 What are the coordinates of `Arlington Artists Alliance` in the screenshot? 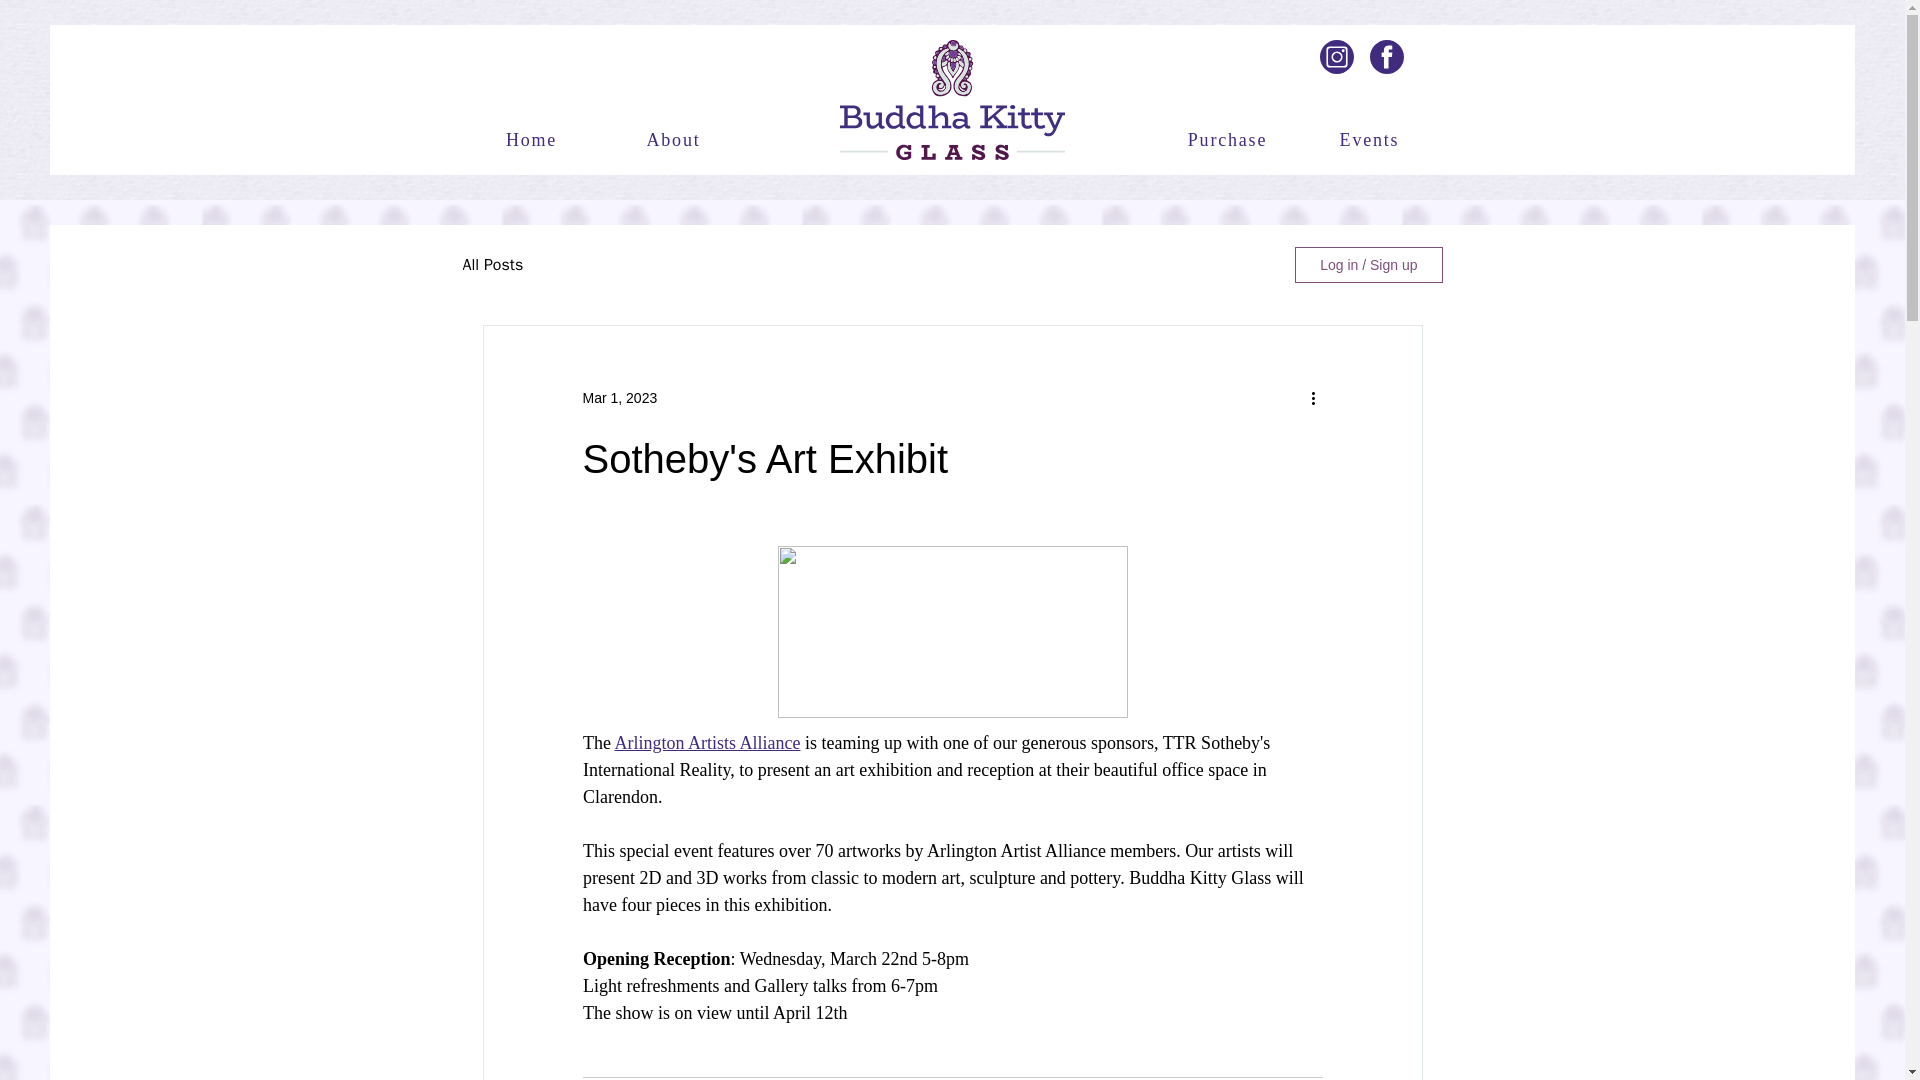 It's located at (707, 742).